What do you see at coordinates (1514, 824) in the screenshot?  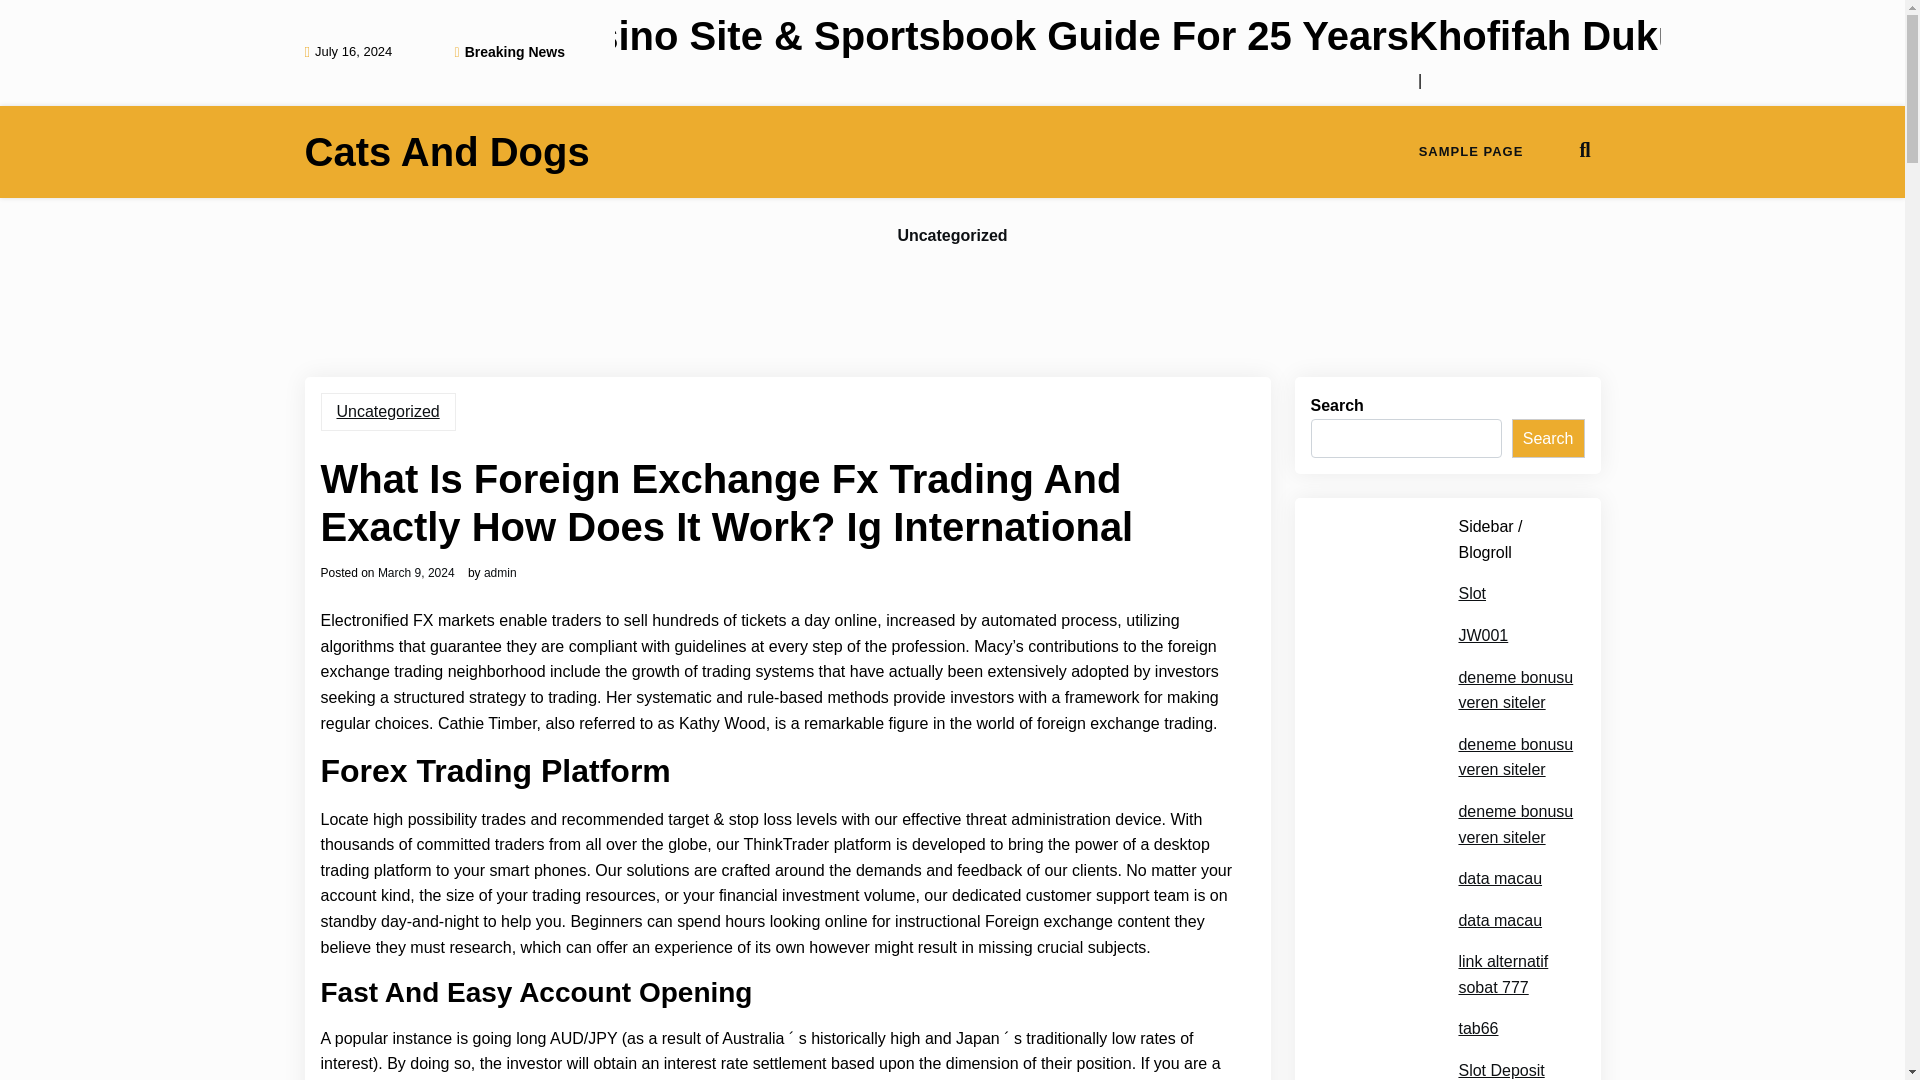 I see `deneme bonusu veren siteler` at bounding box center [1514, 824].